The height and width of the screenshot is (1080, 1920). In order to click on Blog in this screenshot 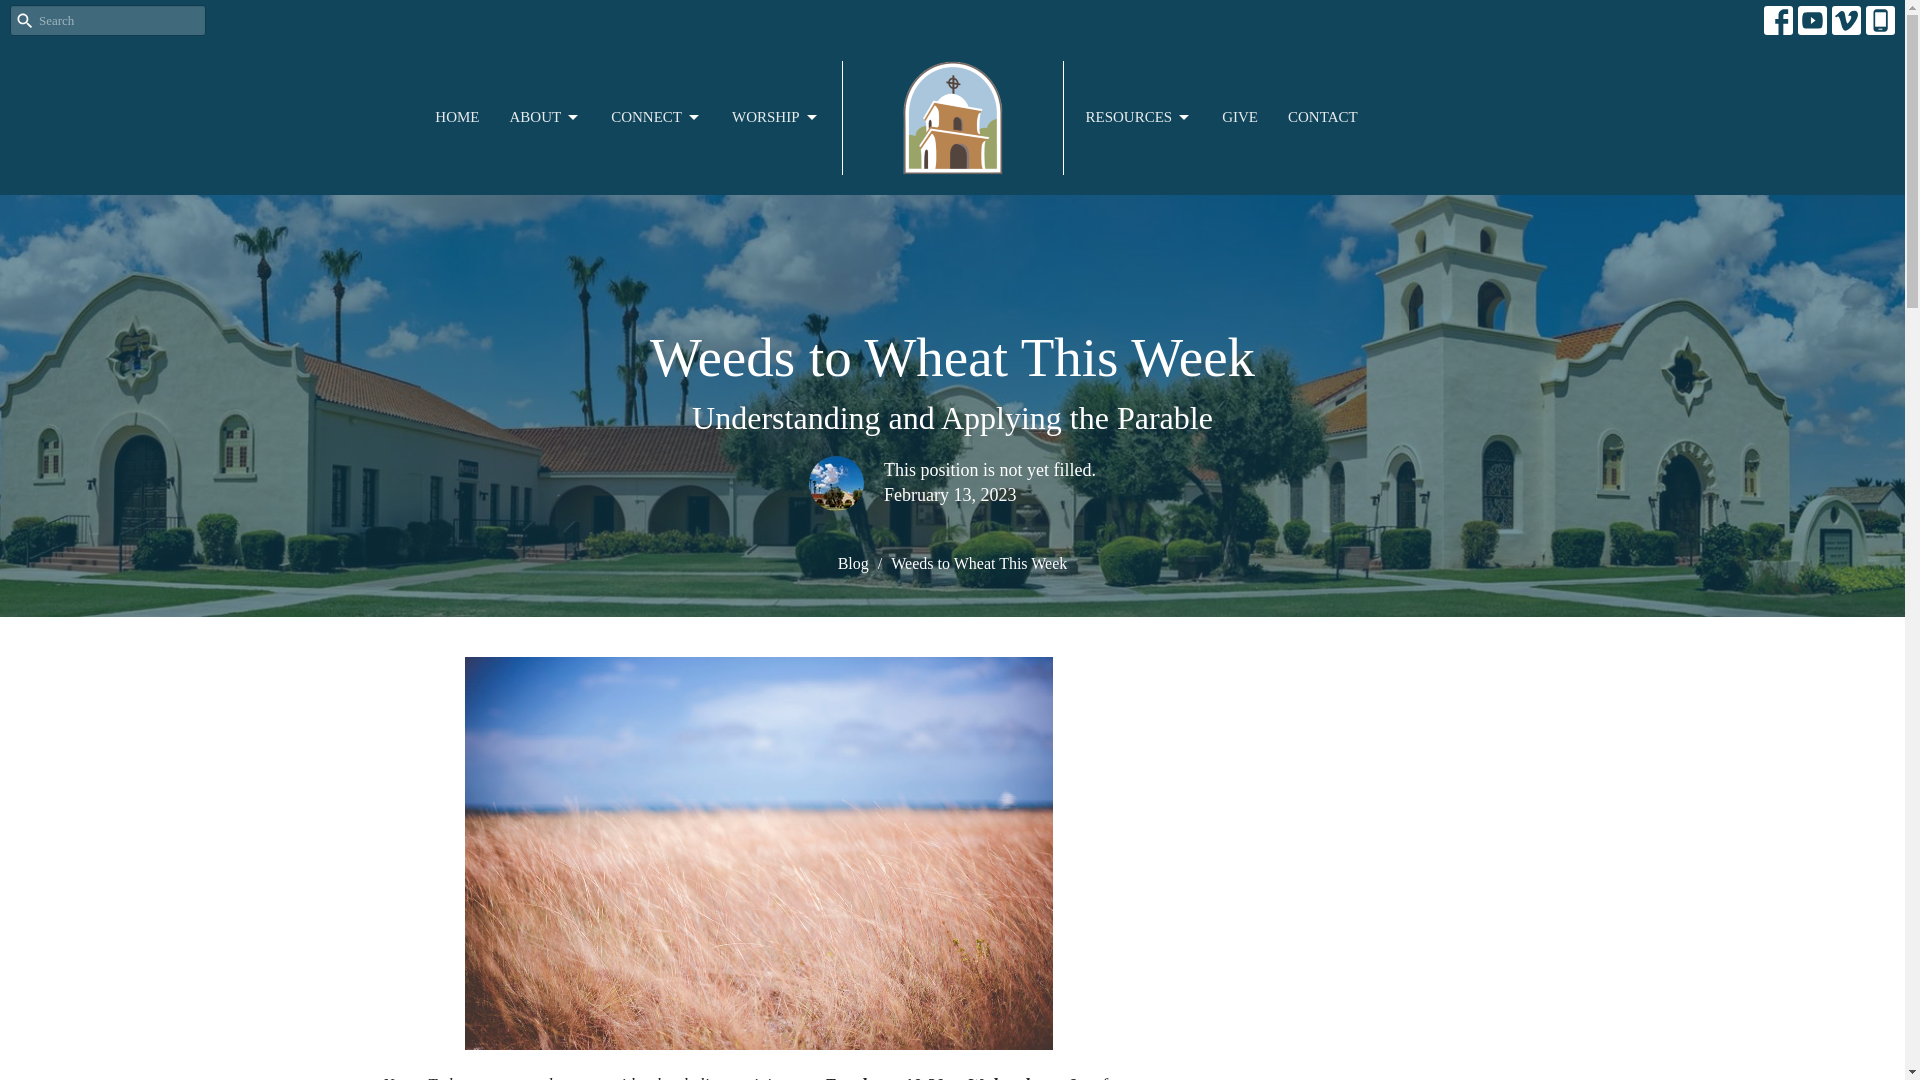, I will do `click(853, 564)`.